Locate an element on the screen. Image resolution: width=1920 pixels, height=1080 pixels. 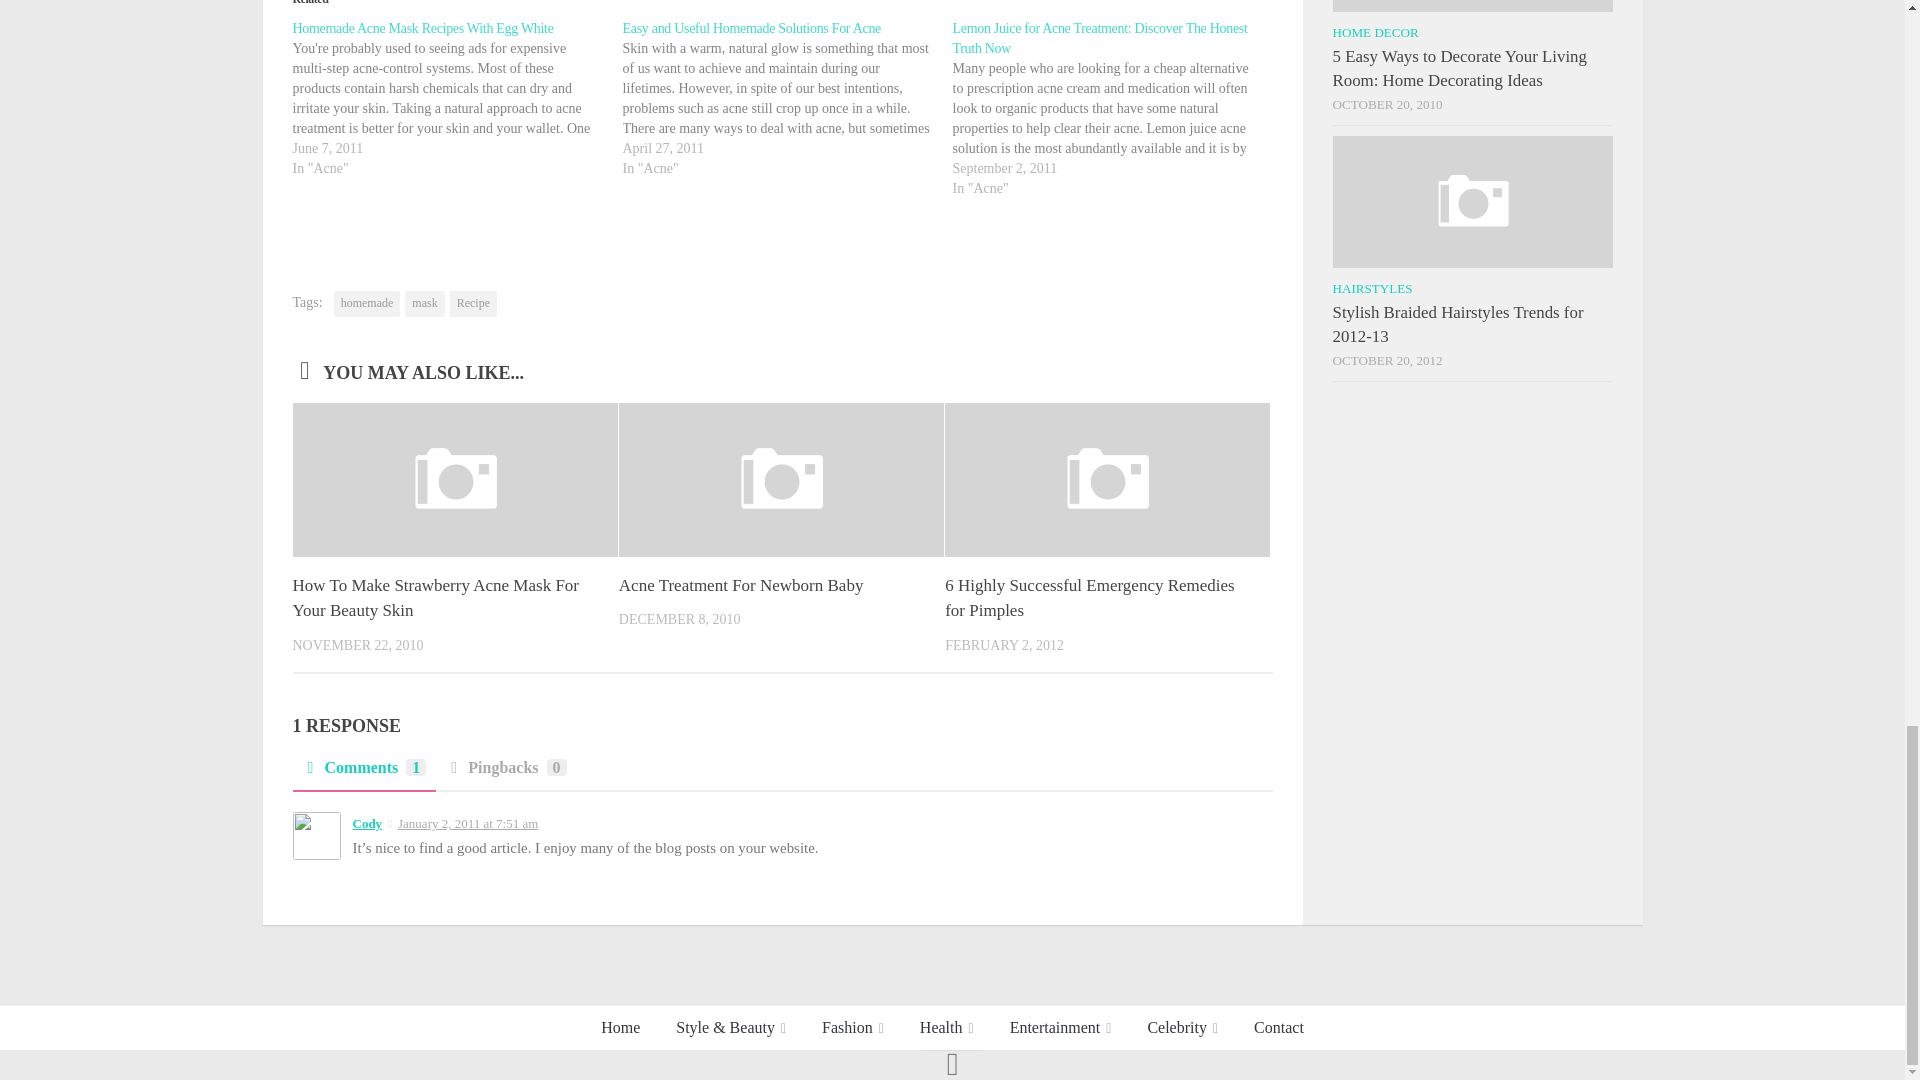
mask is located at coordinates (424, 304).